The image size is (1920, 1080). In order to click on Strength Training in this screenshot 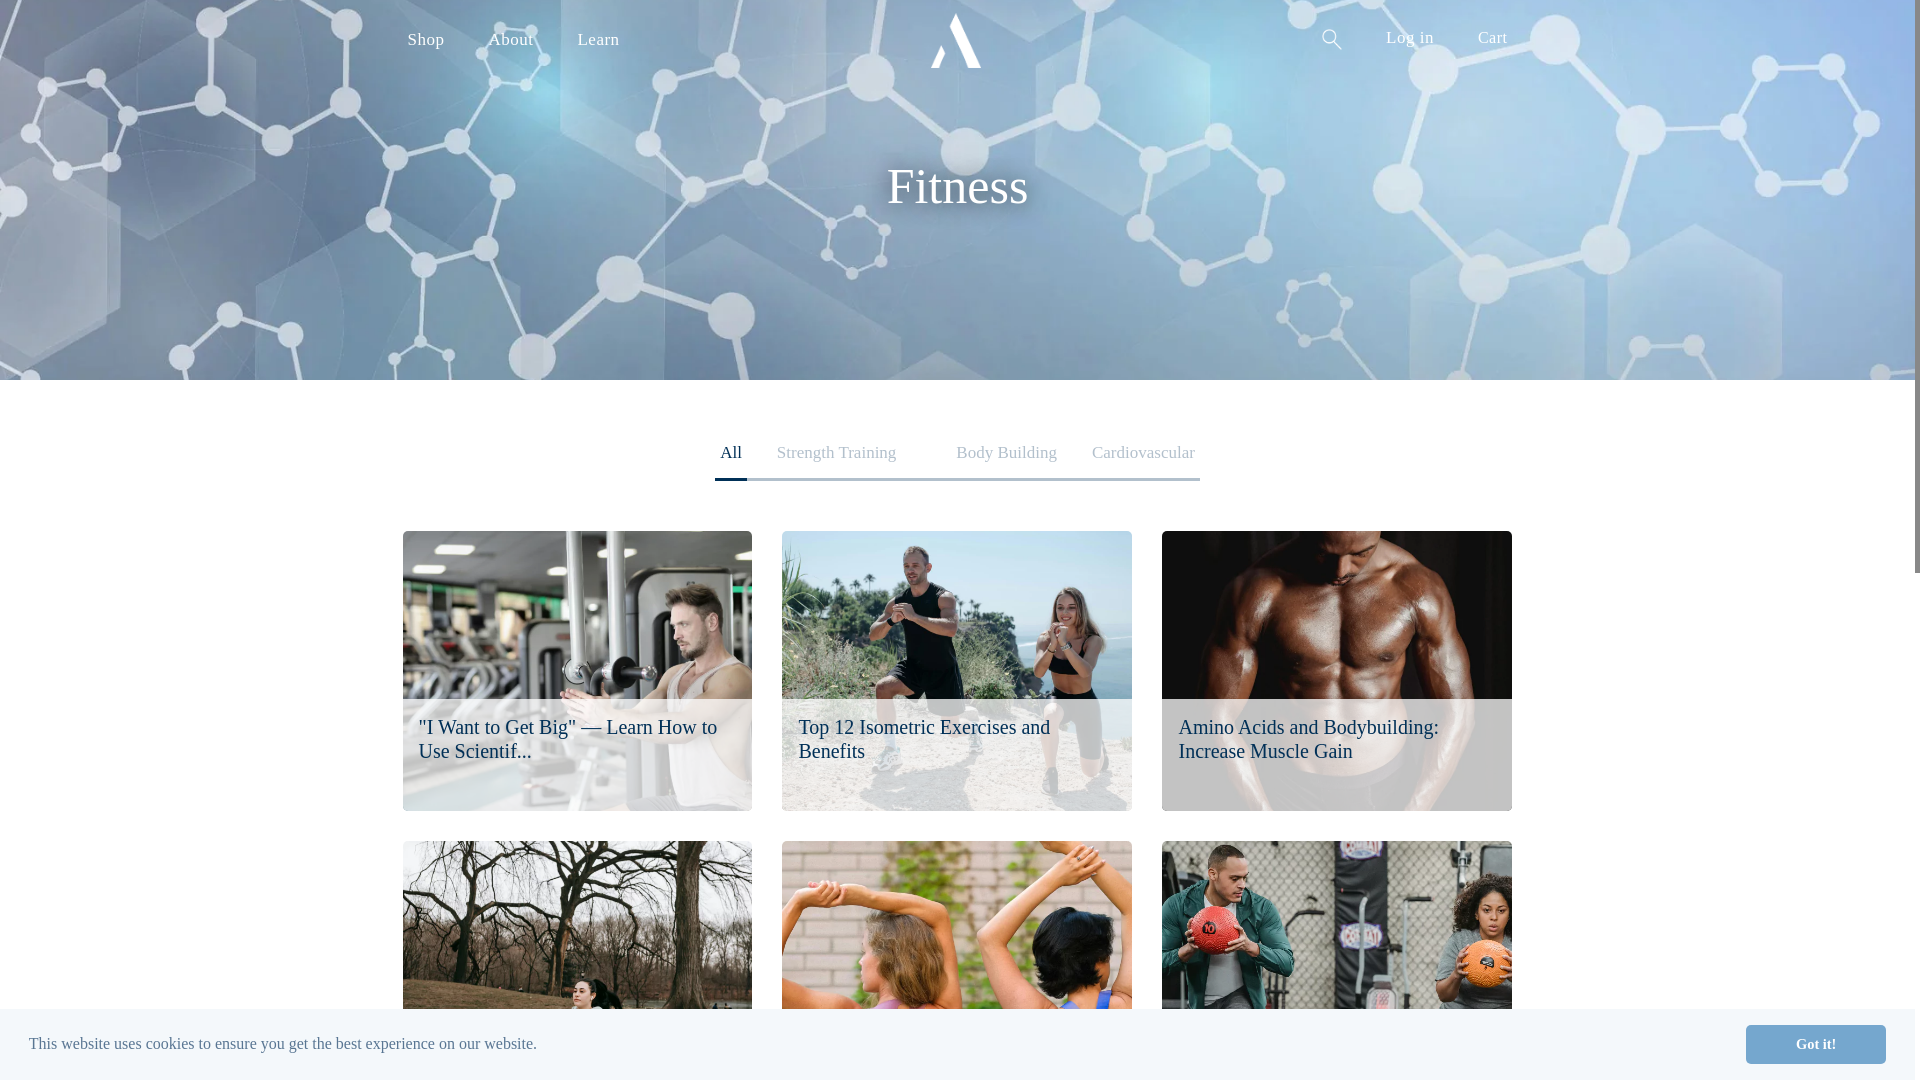, I will do `click(836, 458)`.